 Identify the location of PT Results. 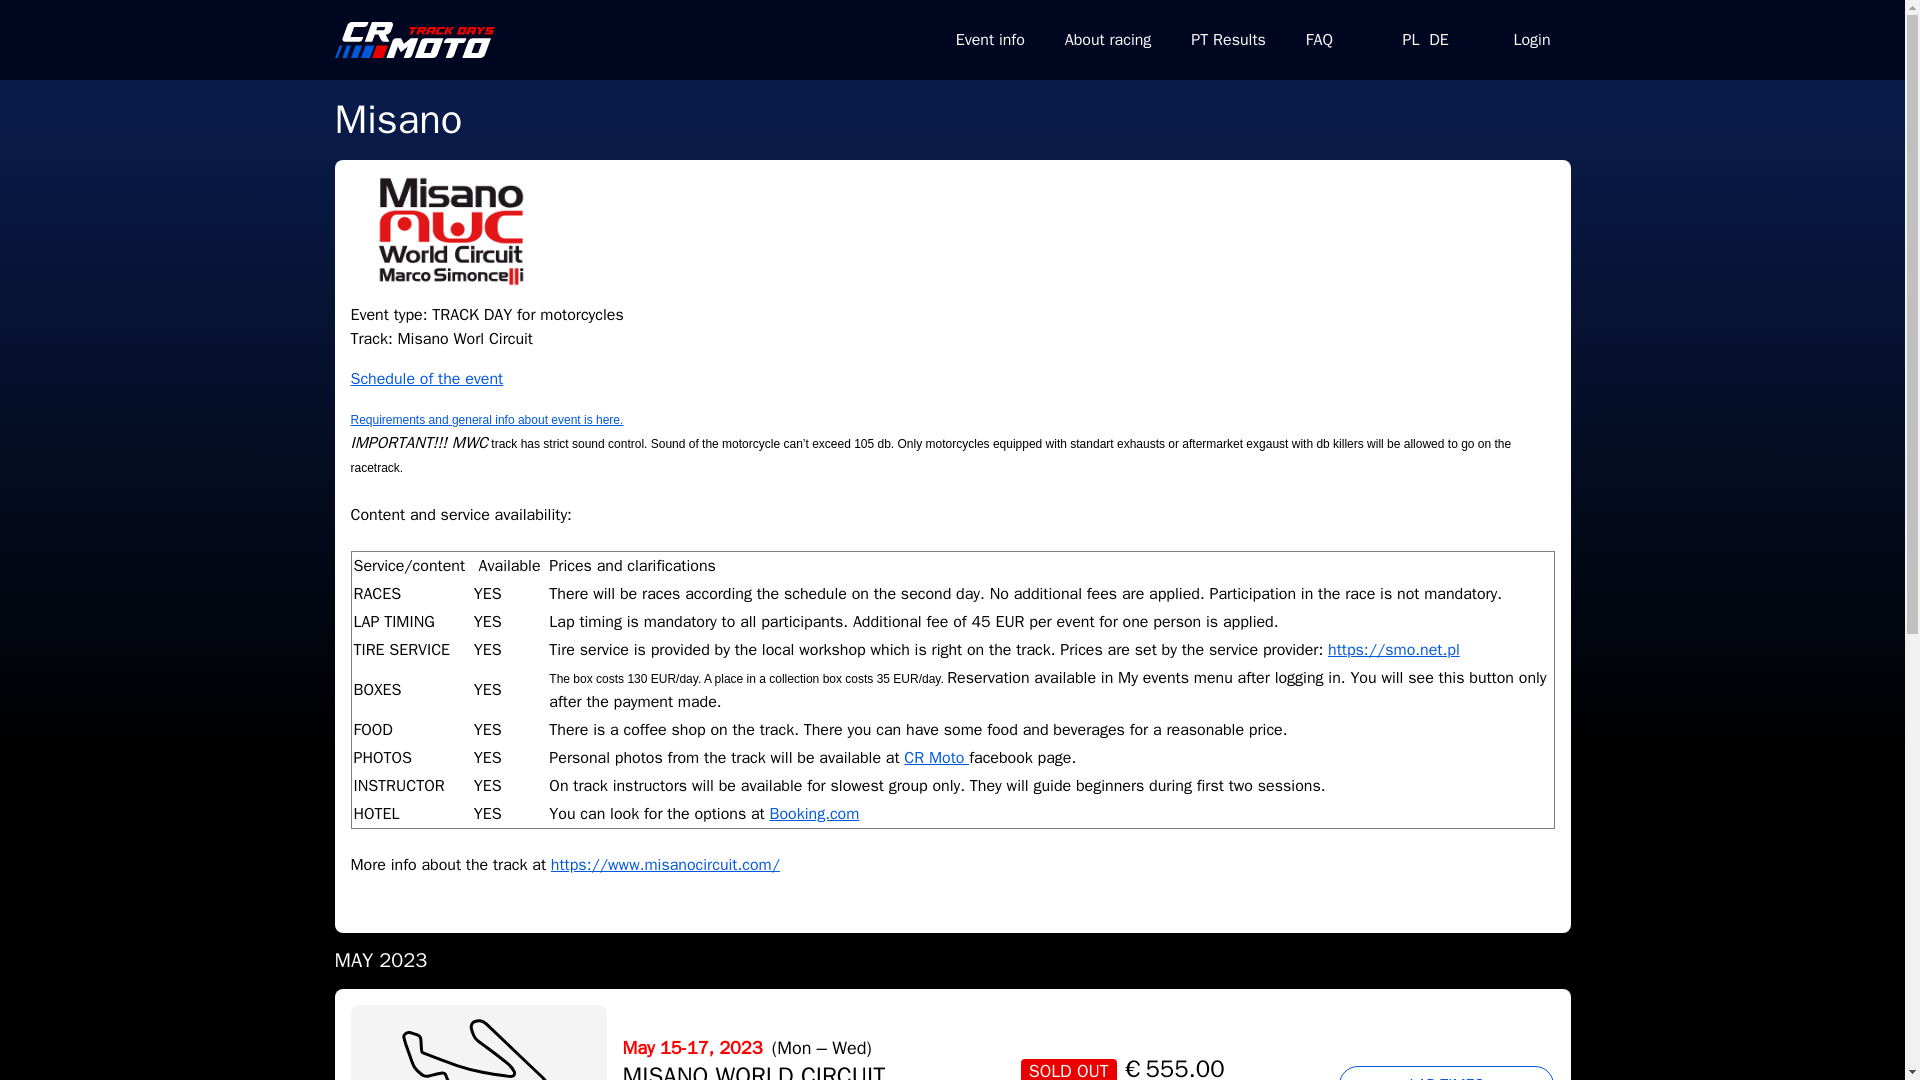
(1228, 40).